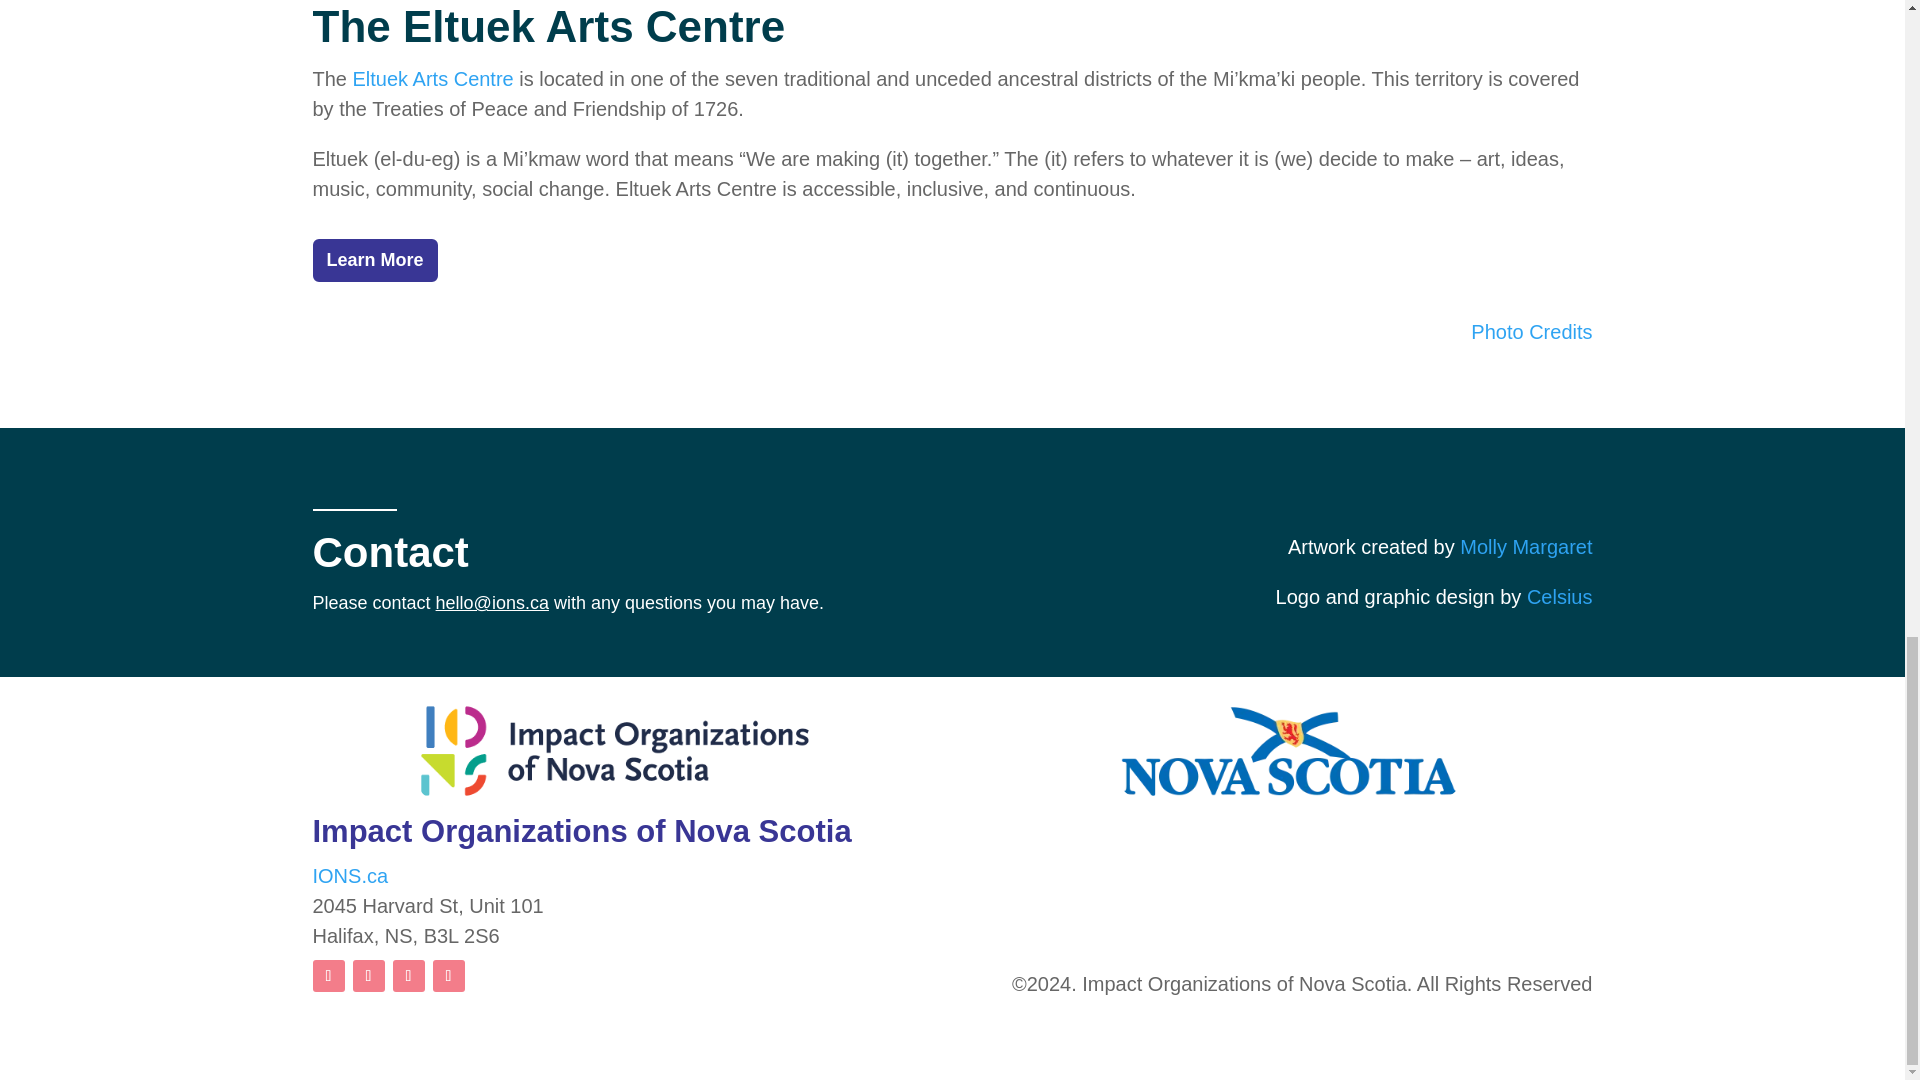 The image size is (1920, 1080). I want to click on Eltuek Arts Centre, so click(434, 78).